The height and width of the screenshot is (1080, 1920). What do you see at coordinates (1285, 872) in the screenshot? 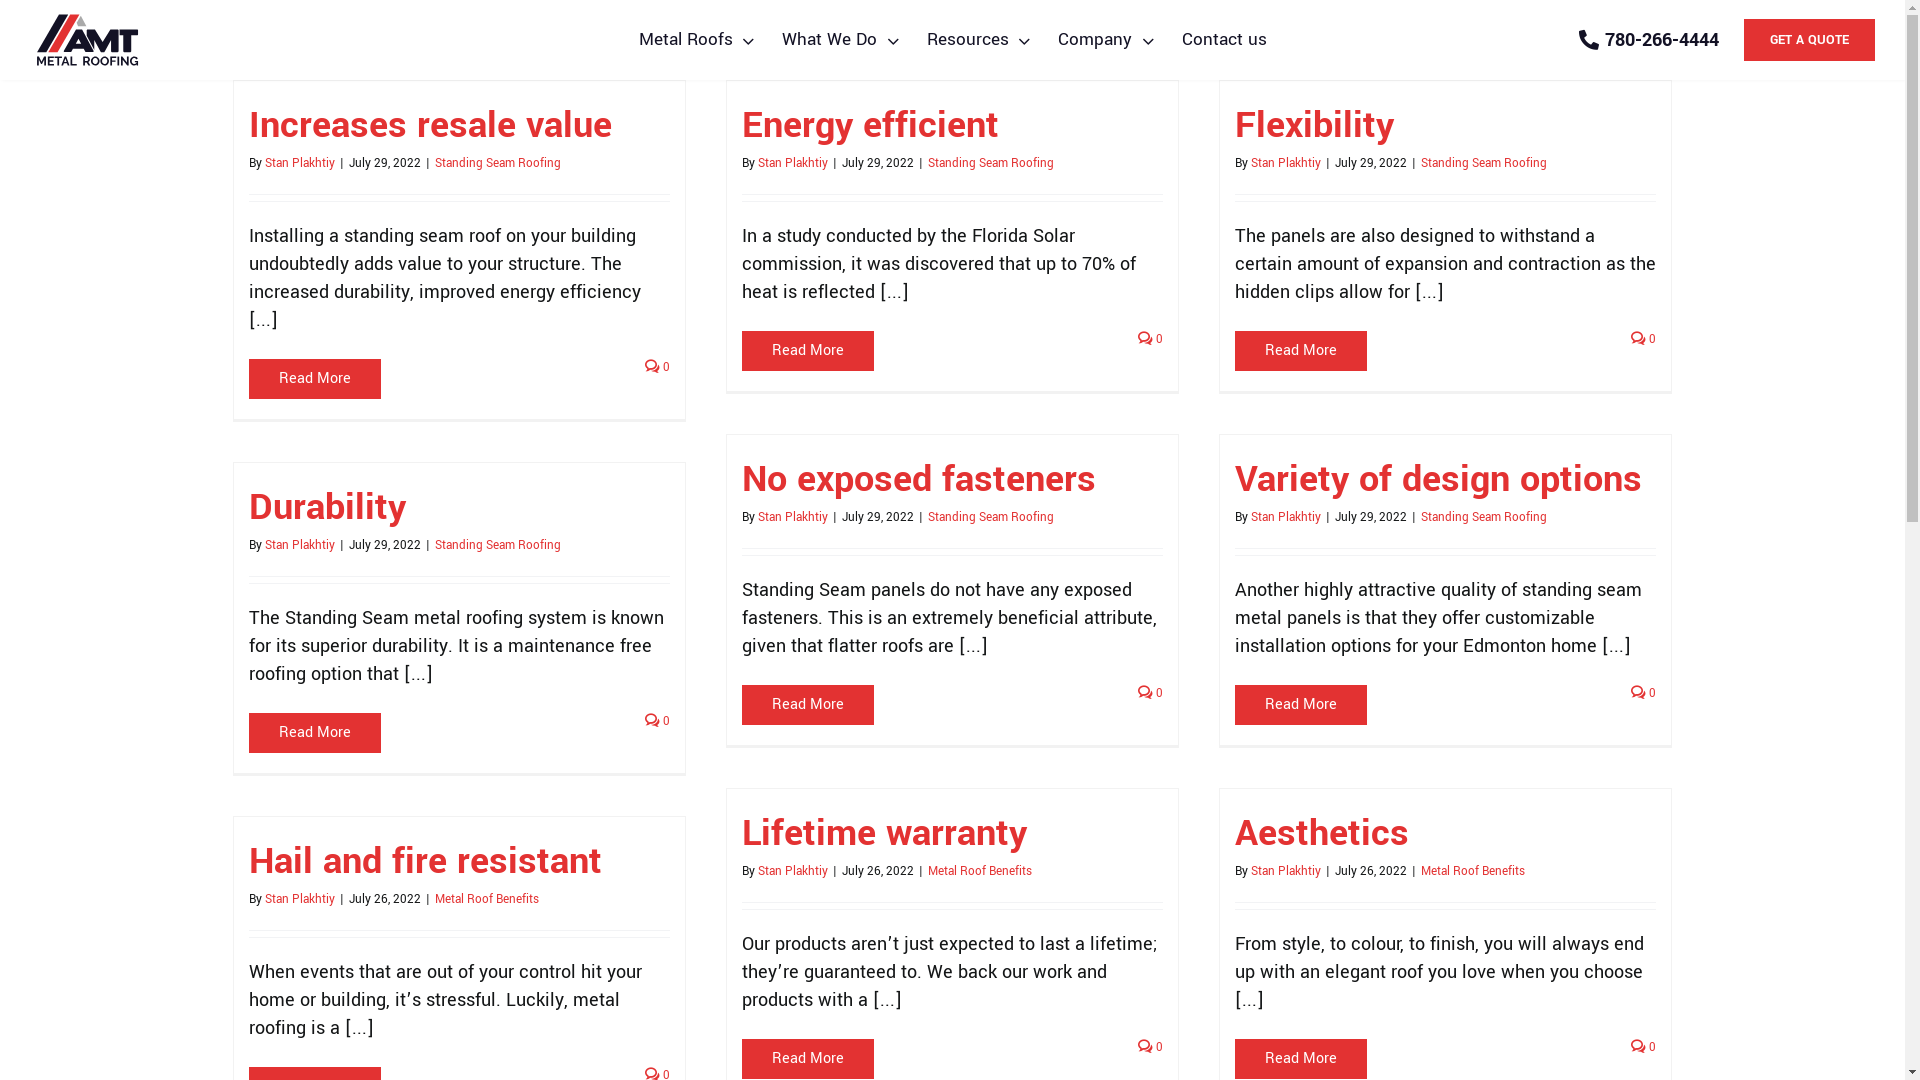
I see `Stan Plakhtiy` at bounding box center [1285, 872].